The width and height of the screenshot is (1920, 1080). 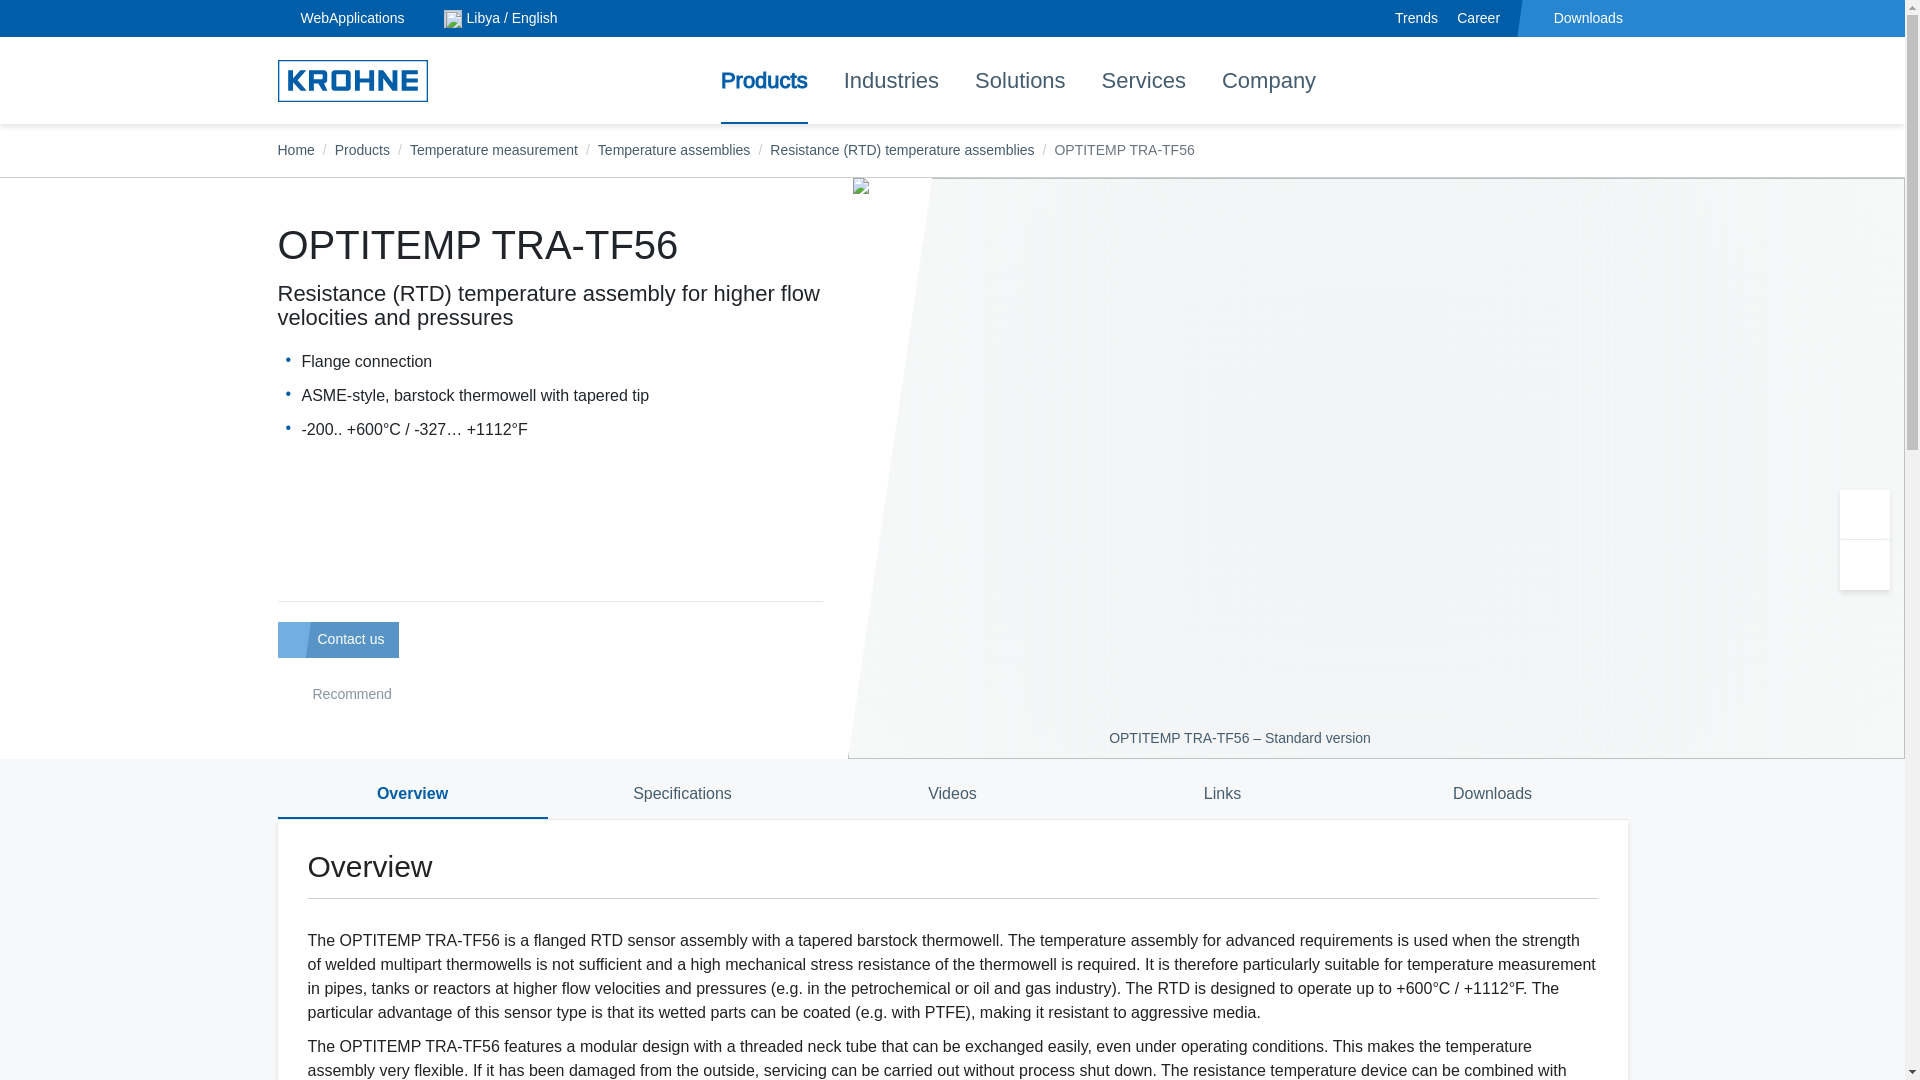 What do you see at coordinates (494, 149) in the screenshot?
I see `Temperature measurement` at bounding box center [494, 149].